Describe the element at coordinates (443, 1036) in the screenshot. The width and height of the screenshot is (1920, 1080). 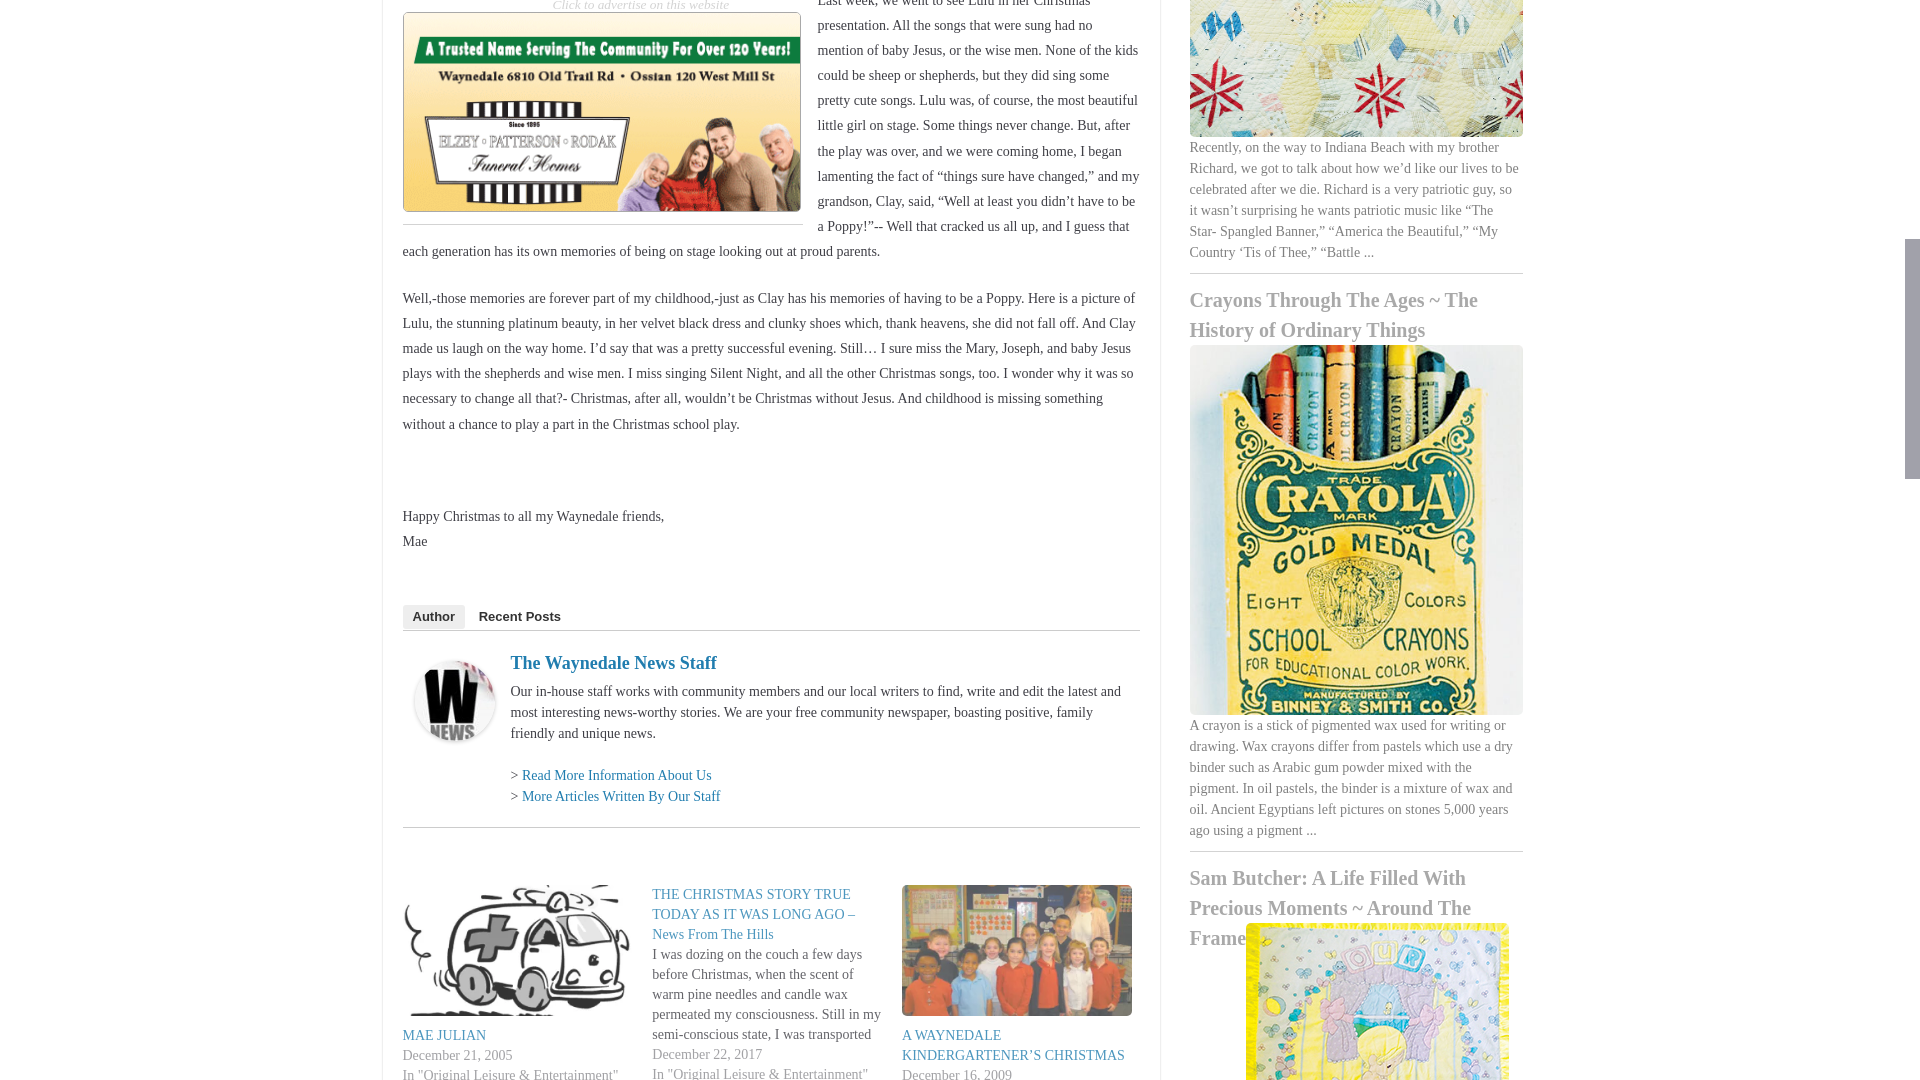
I see `MAE JULIAN` at that location.